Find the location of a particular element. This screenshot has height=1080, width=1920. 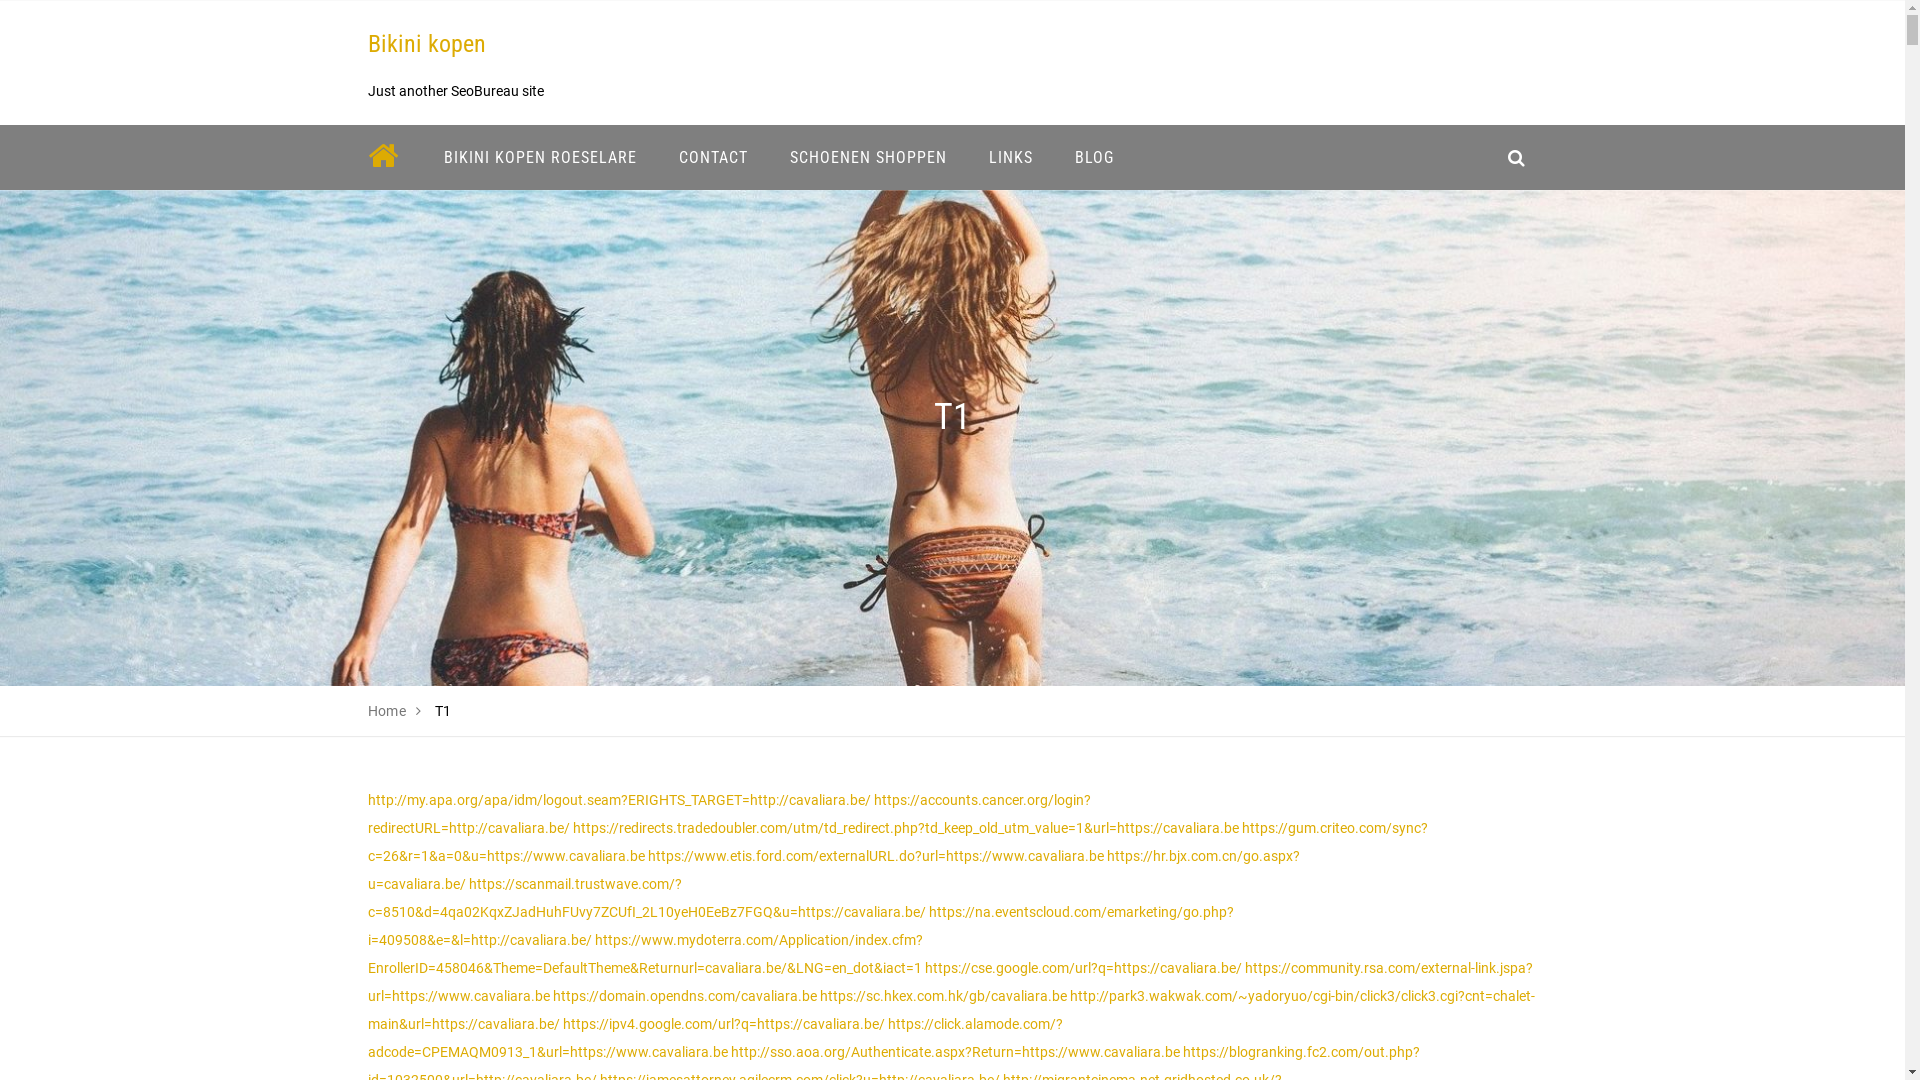

https://hr.bjx.com.cn/go.aspx?u=cavaliara.be/ is located at coordinates (834, 870).